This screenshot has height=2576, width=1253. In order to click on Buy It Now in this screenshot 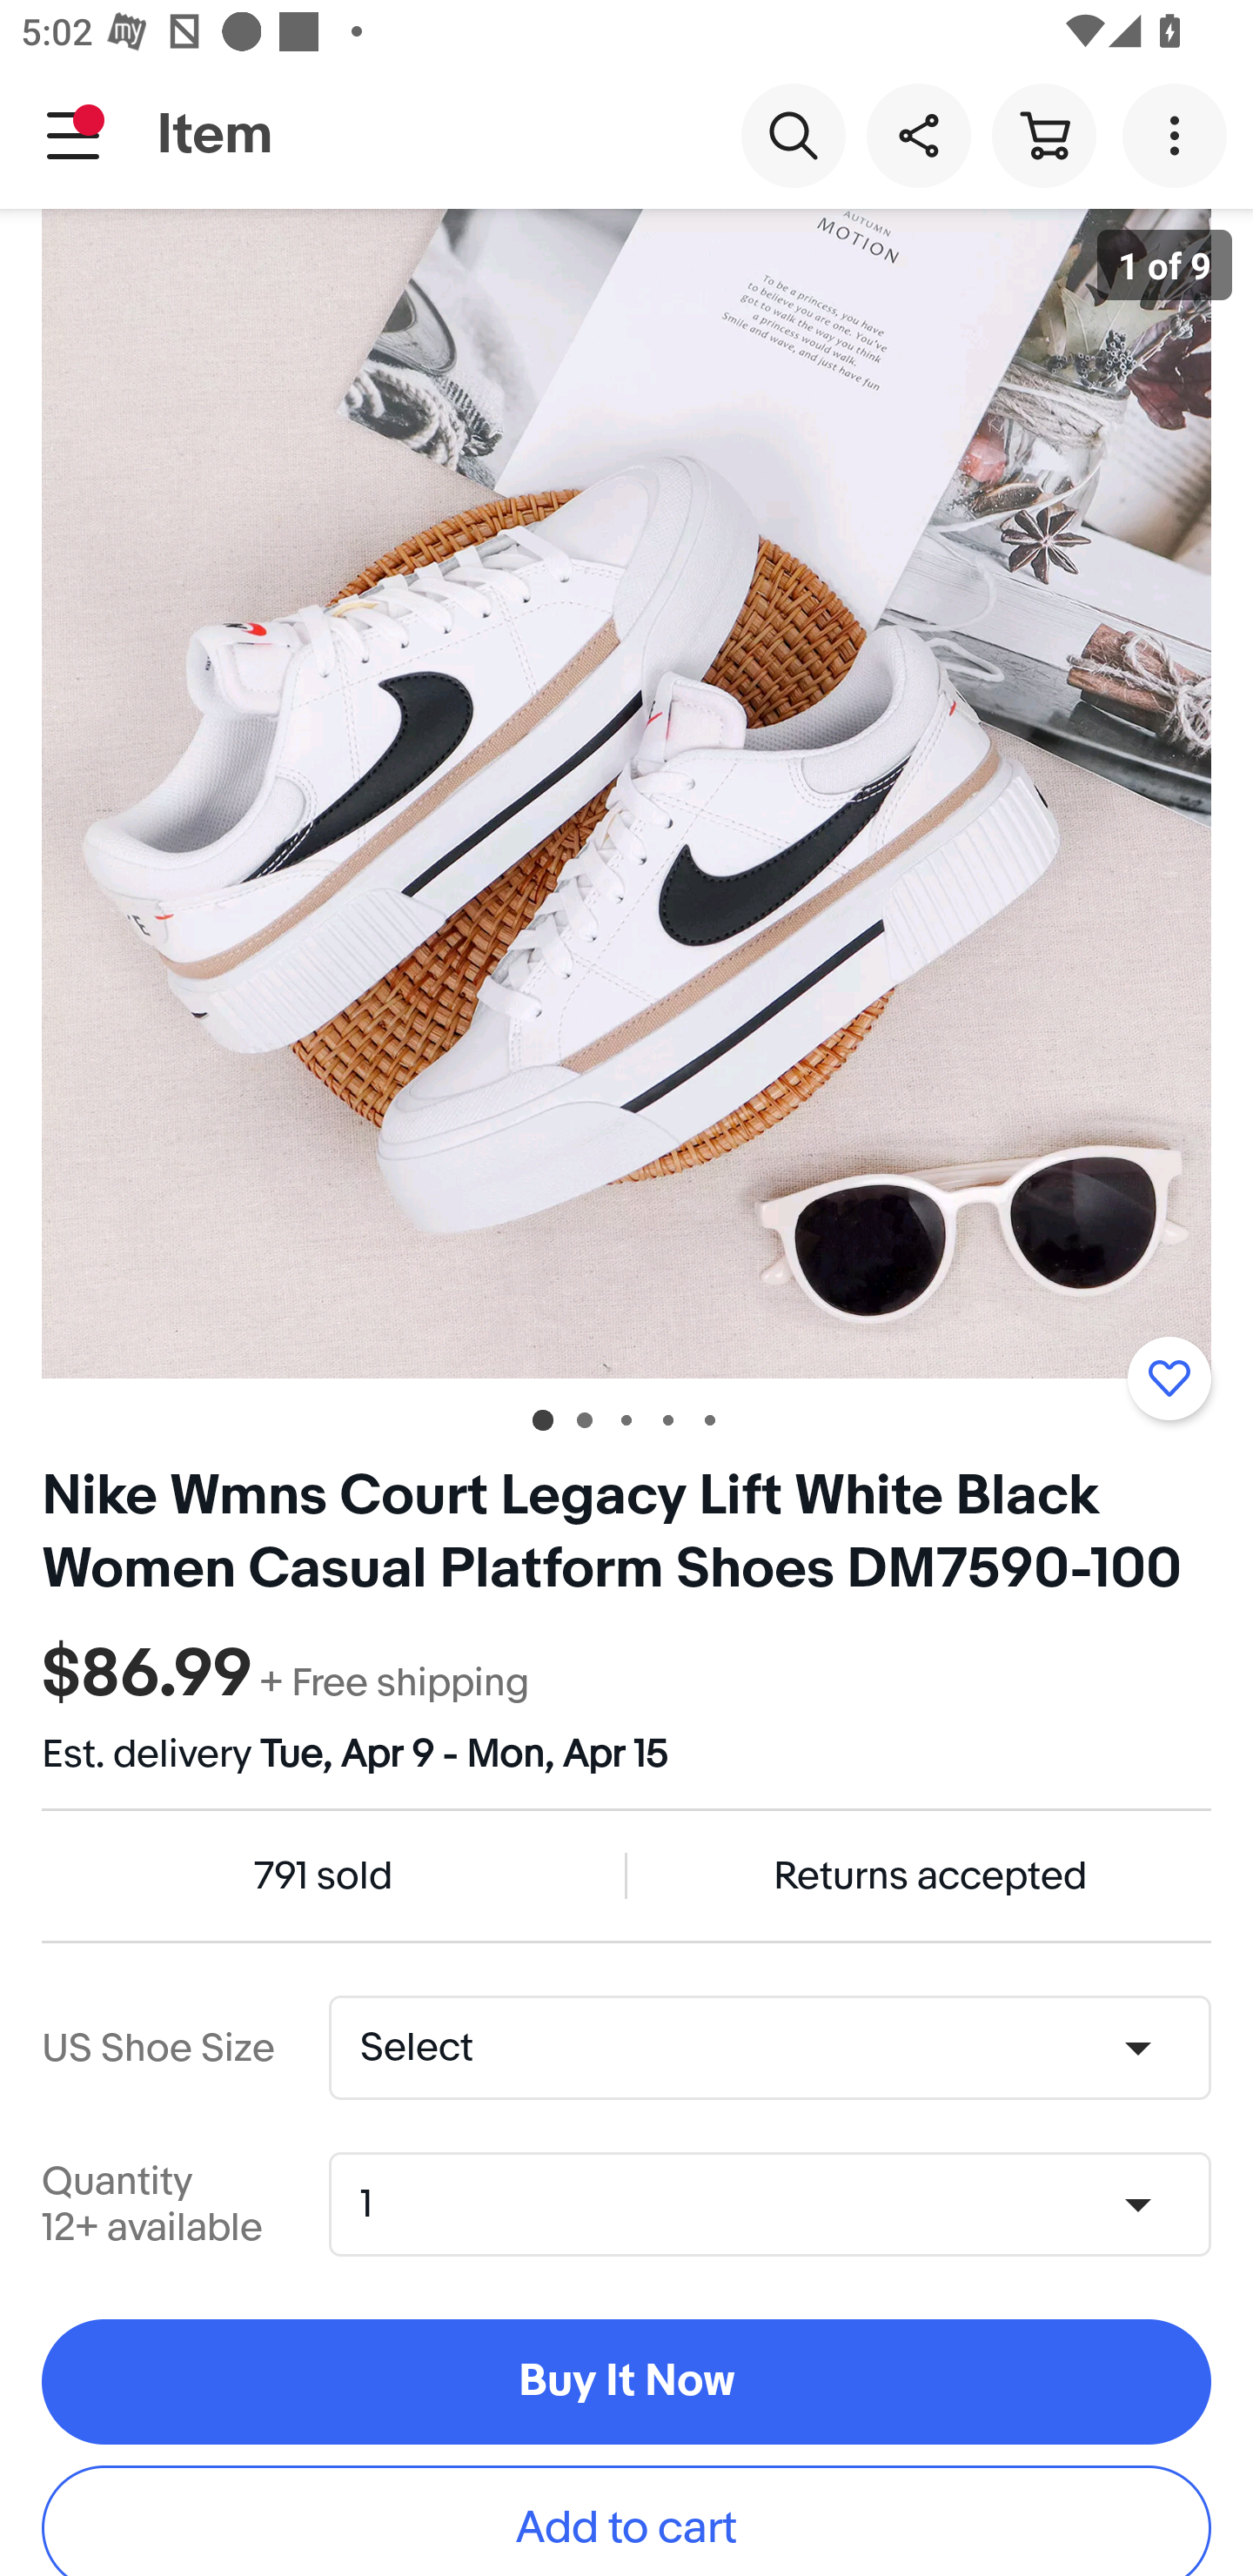, I will do `click(626, 2381)`.